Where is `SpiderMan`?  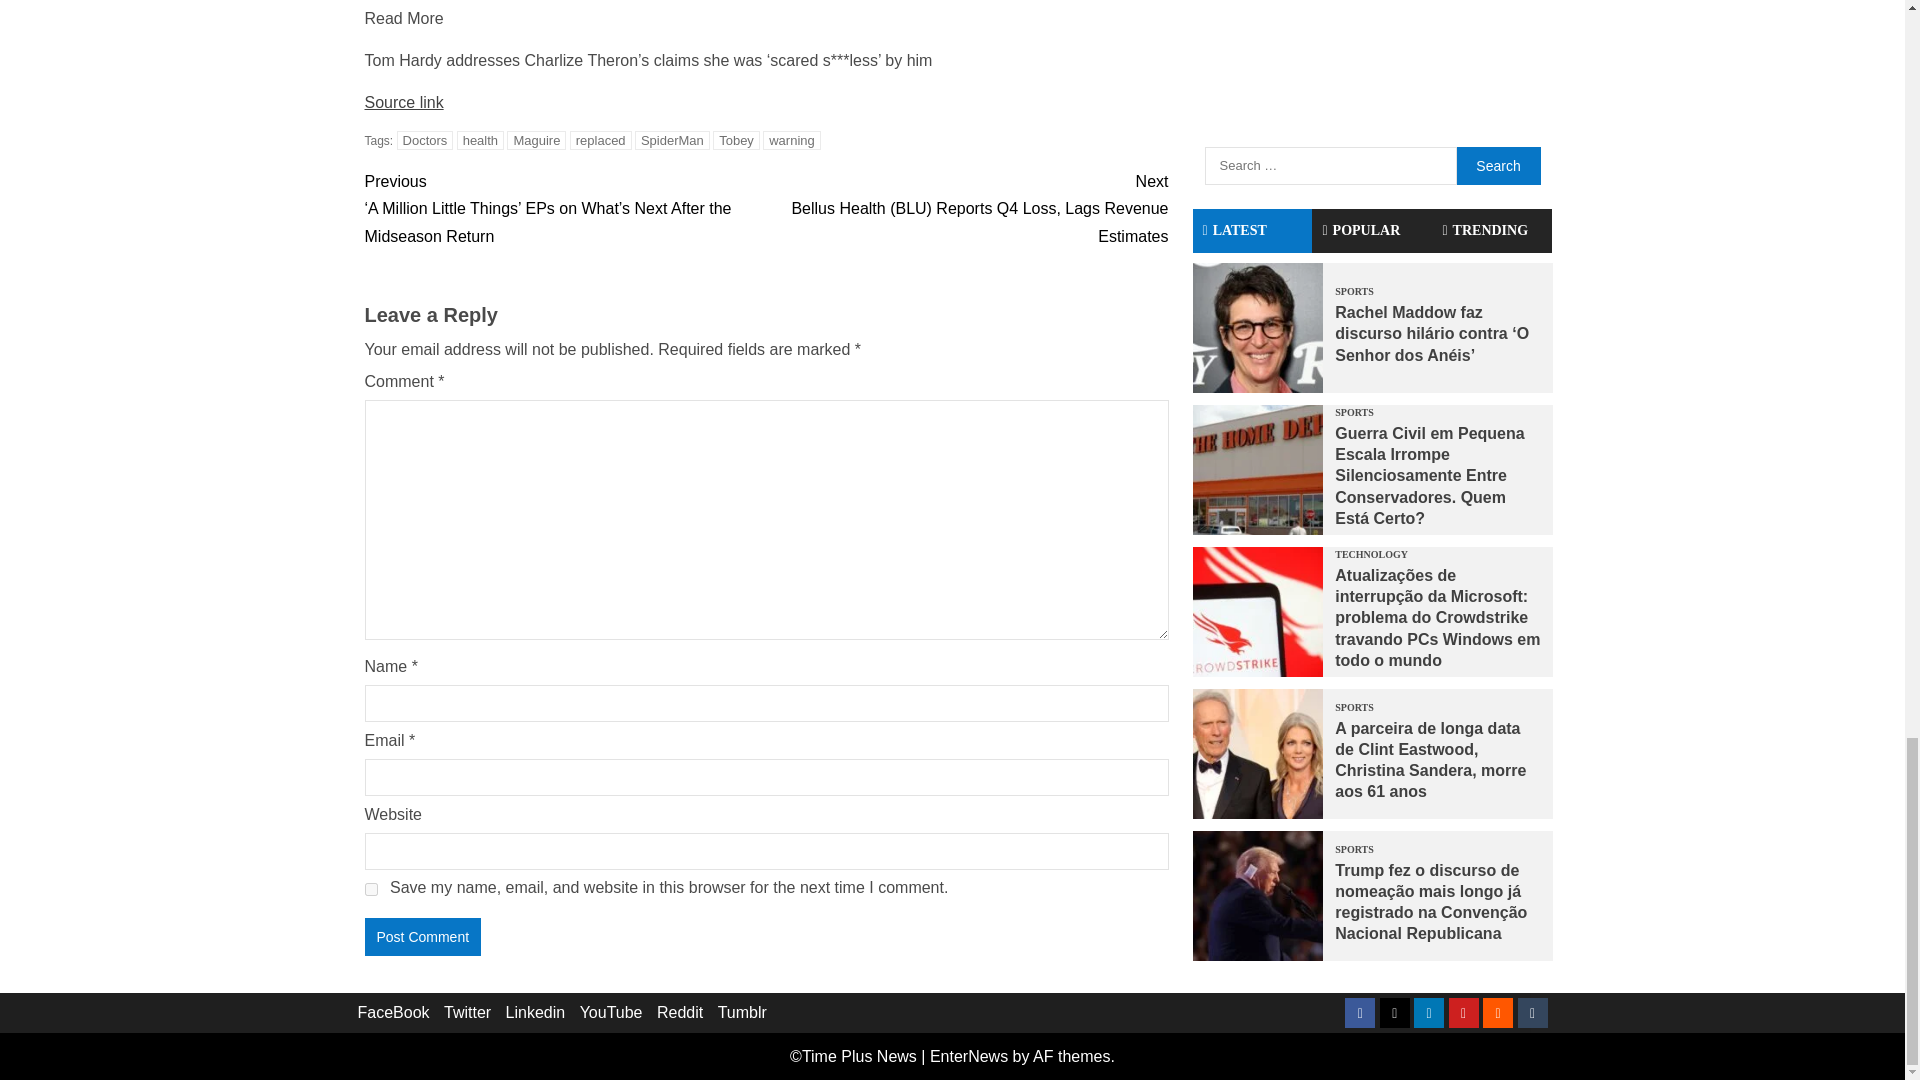
SpiderMan is located at coordinates (672, 140).